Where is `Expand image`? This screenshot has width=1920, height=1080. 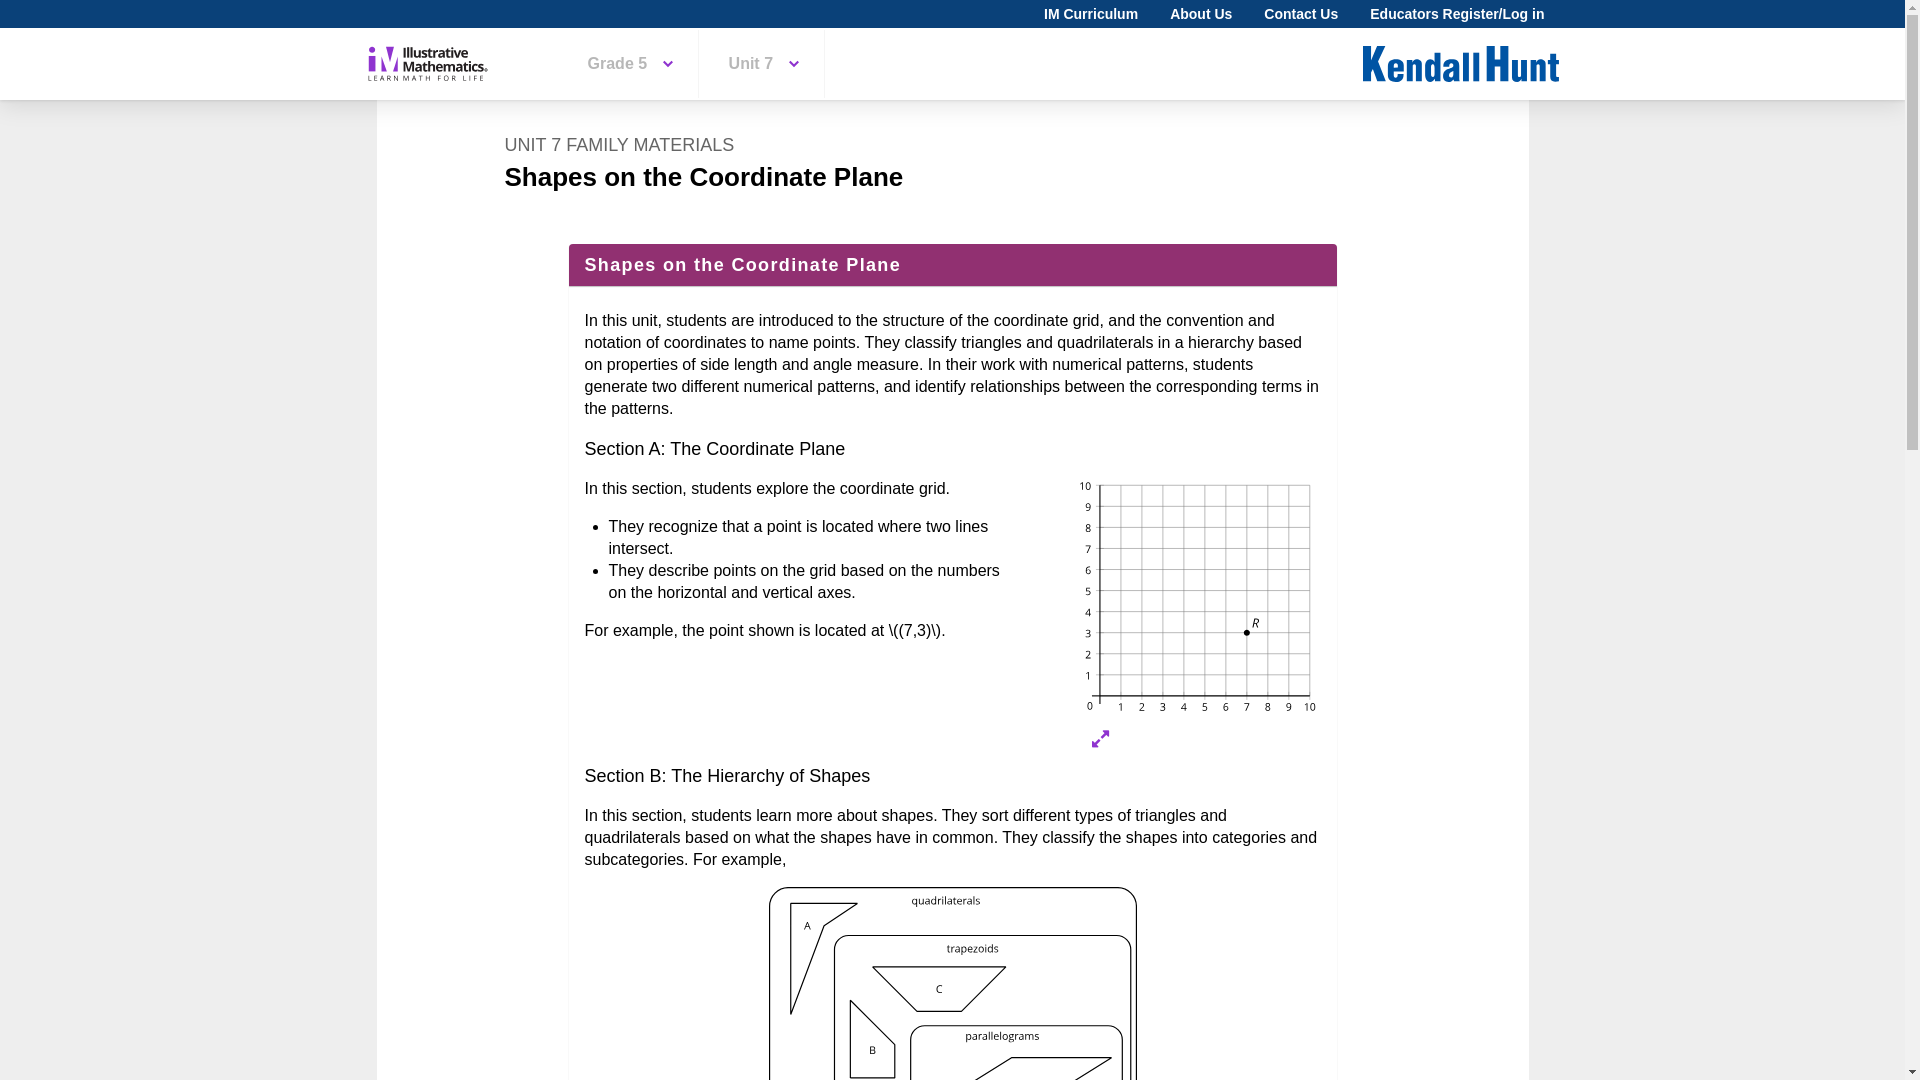
Expand image is located at coordinates (1100, 739).